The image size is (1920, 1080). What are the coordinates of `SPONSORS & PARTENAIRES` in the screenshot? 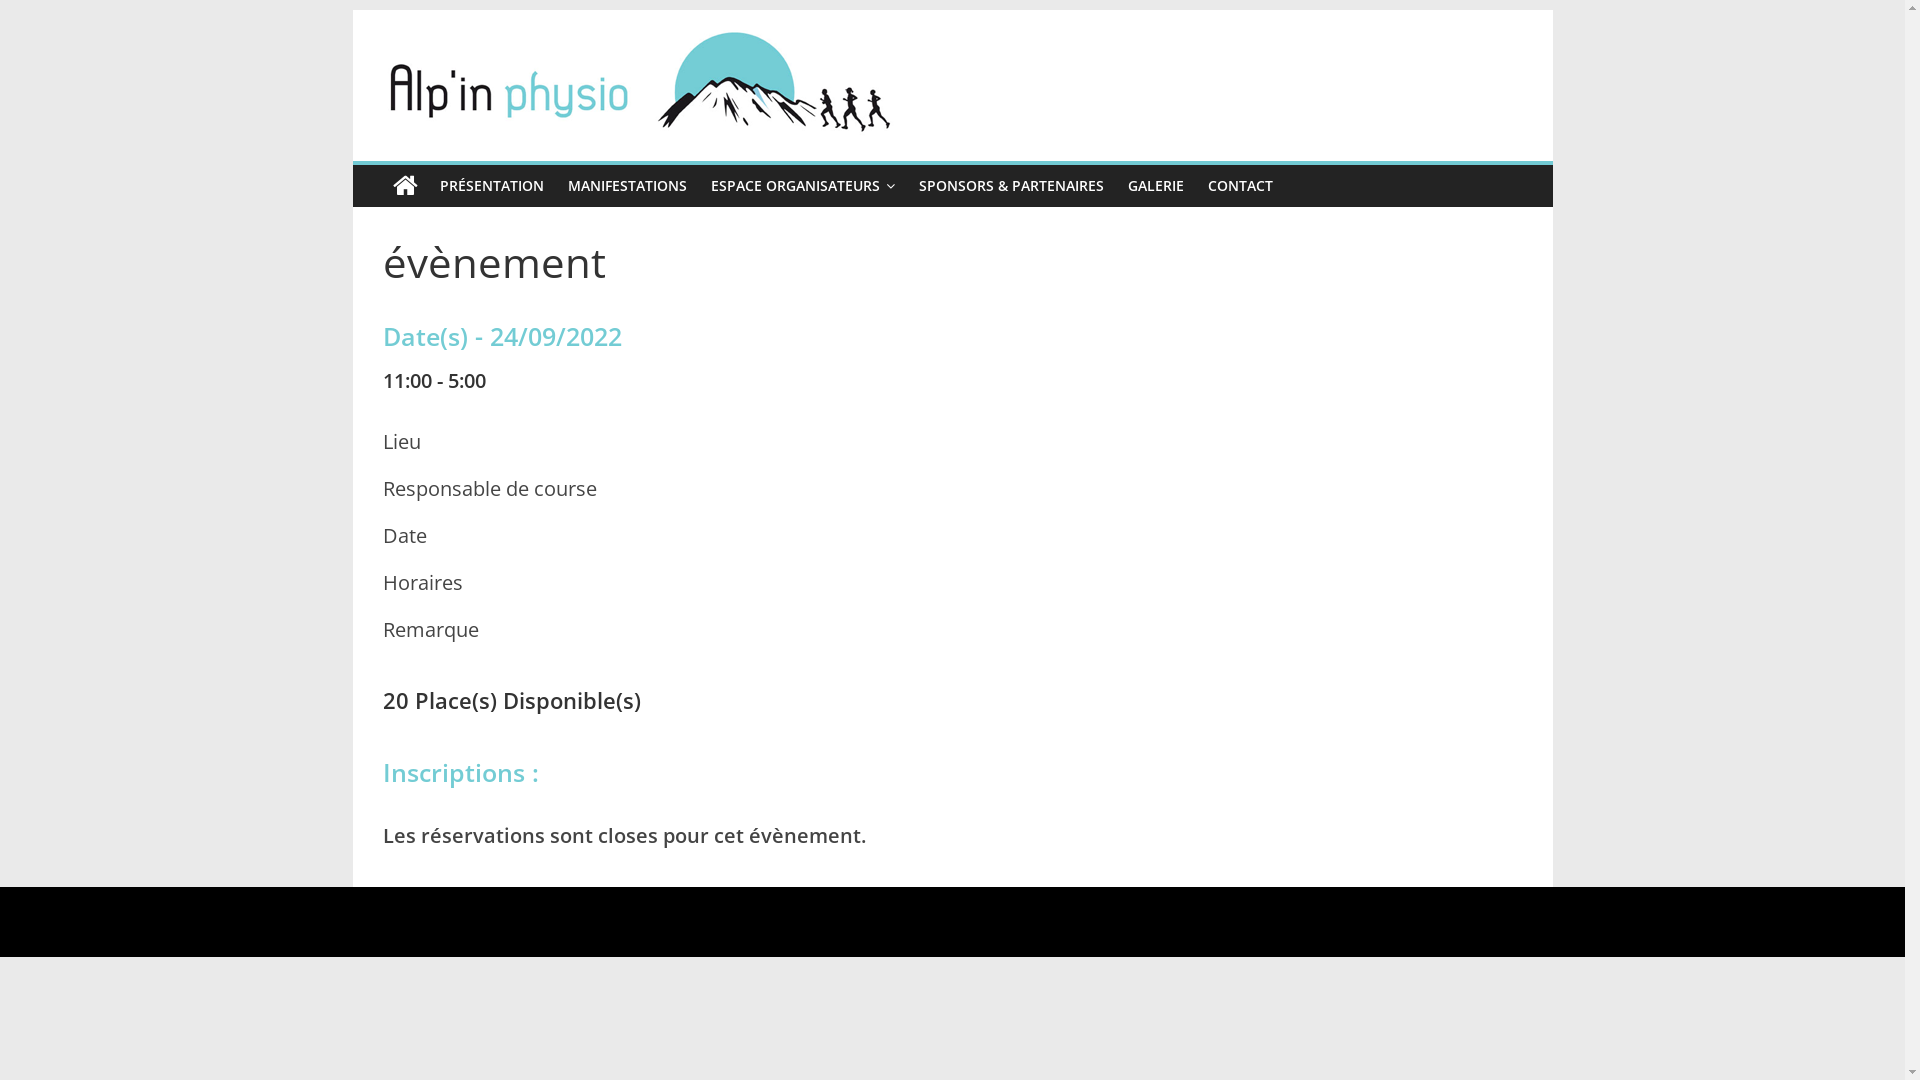 It's located at (1010, 186).